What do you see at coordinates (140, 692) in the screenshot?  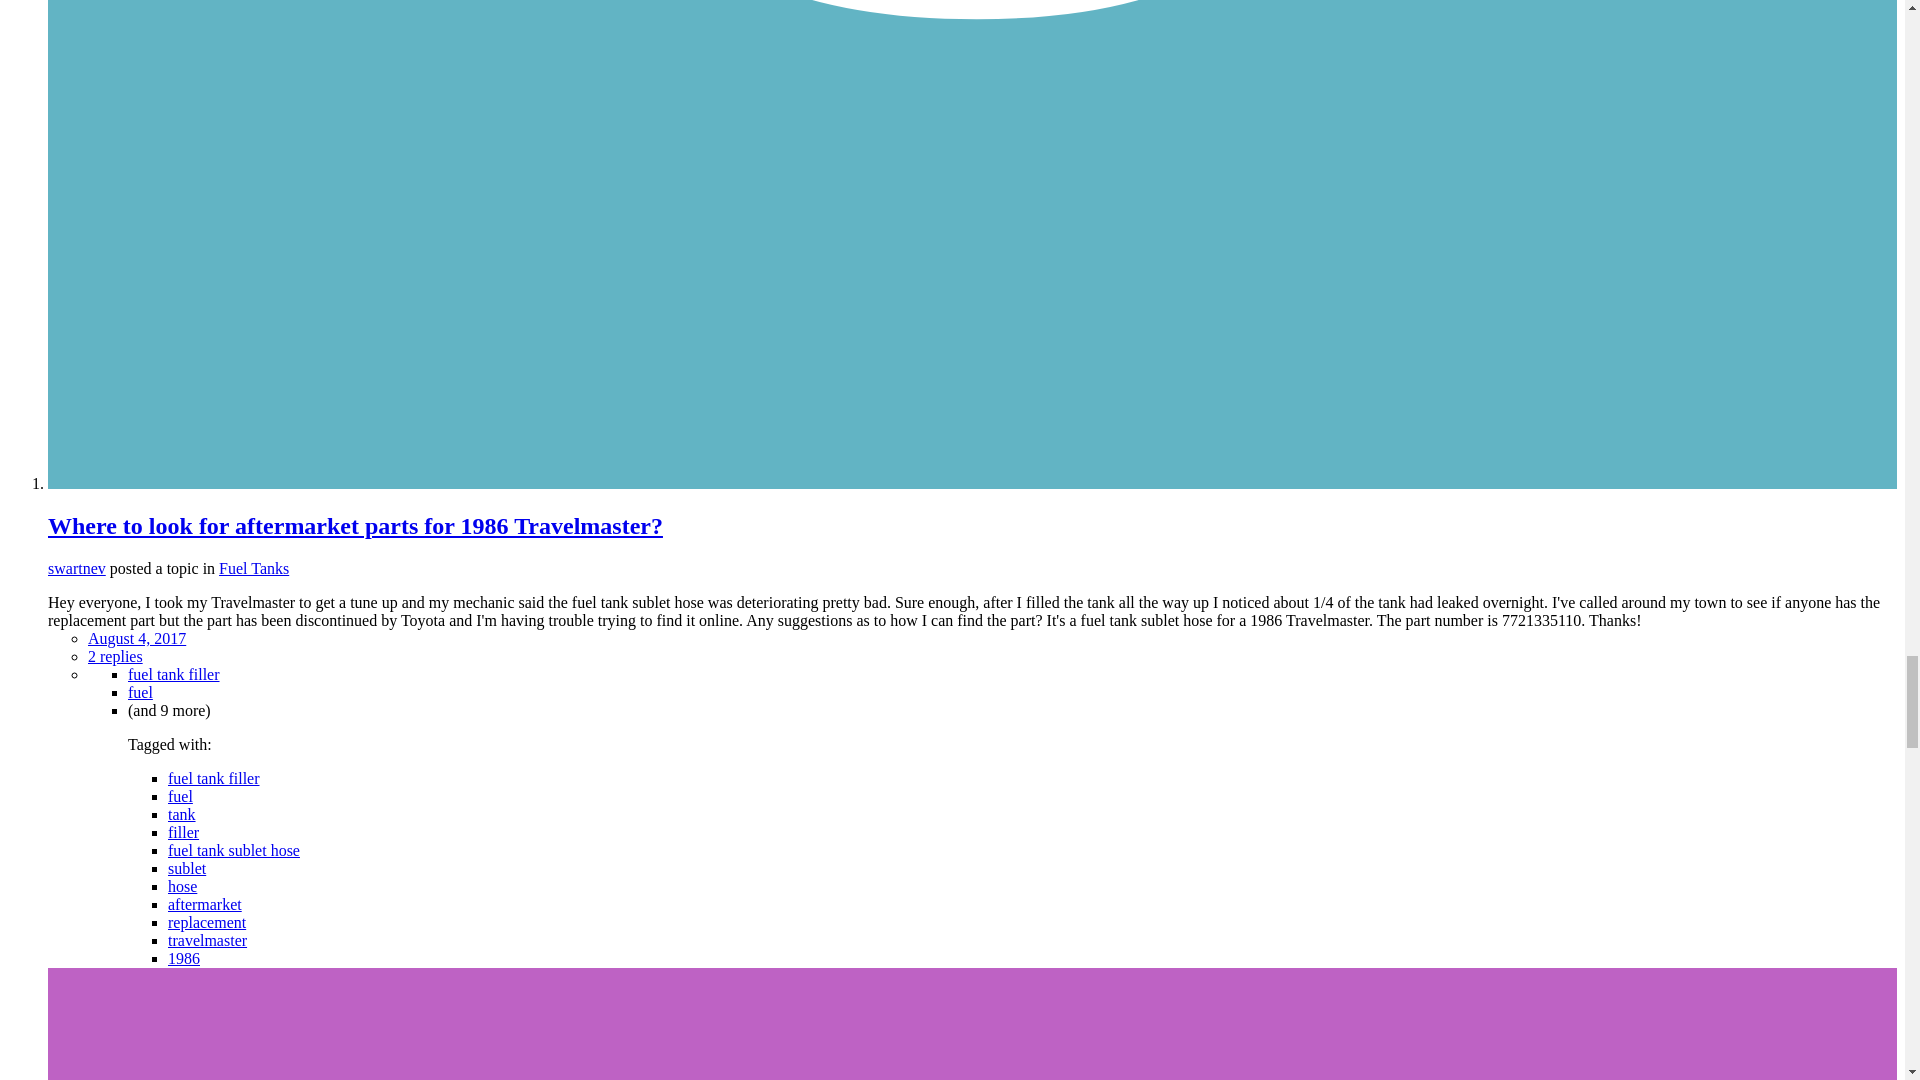 I see `Find other content tagged with 'fuel'` at bounding box center [140, 692].